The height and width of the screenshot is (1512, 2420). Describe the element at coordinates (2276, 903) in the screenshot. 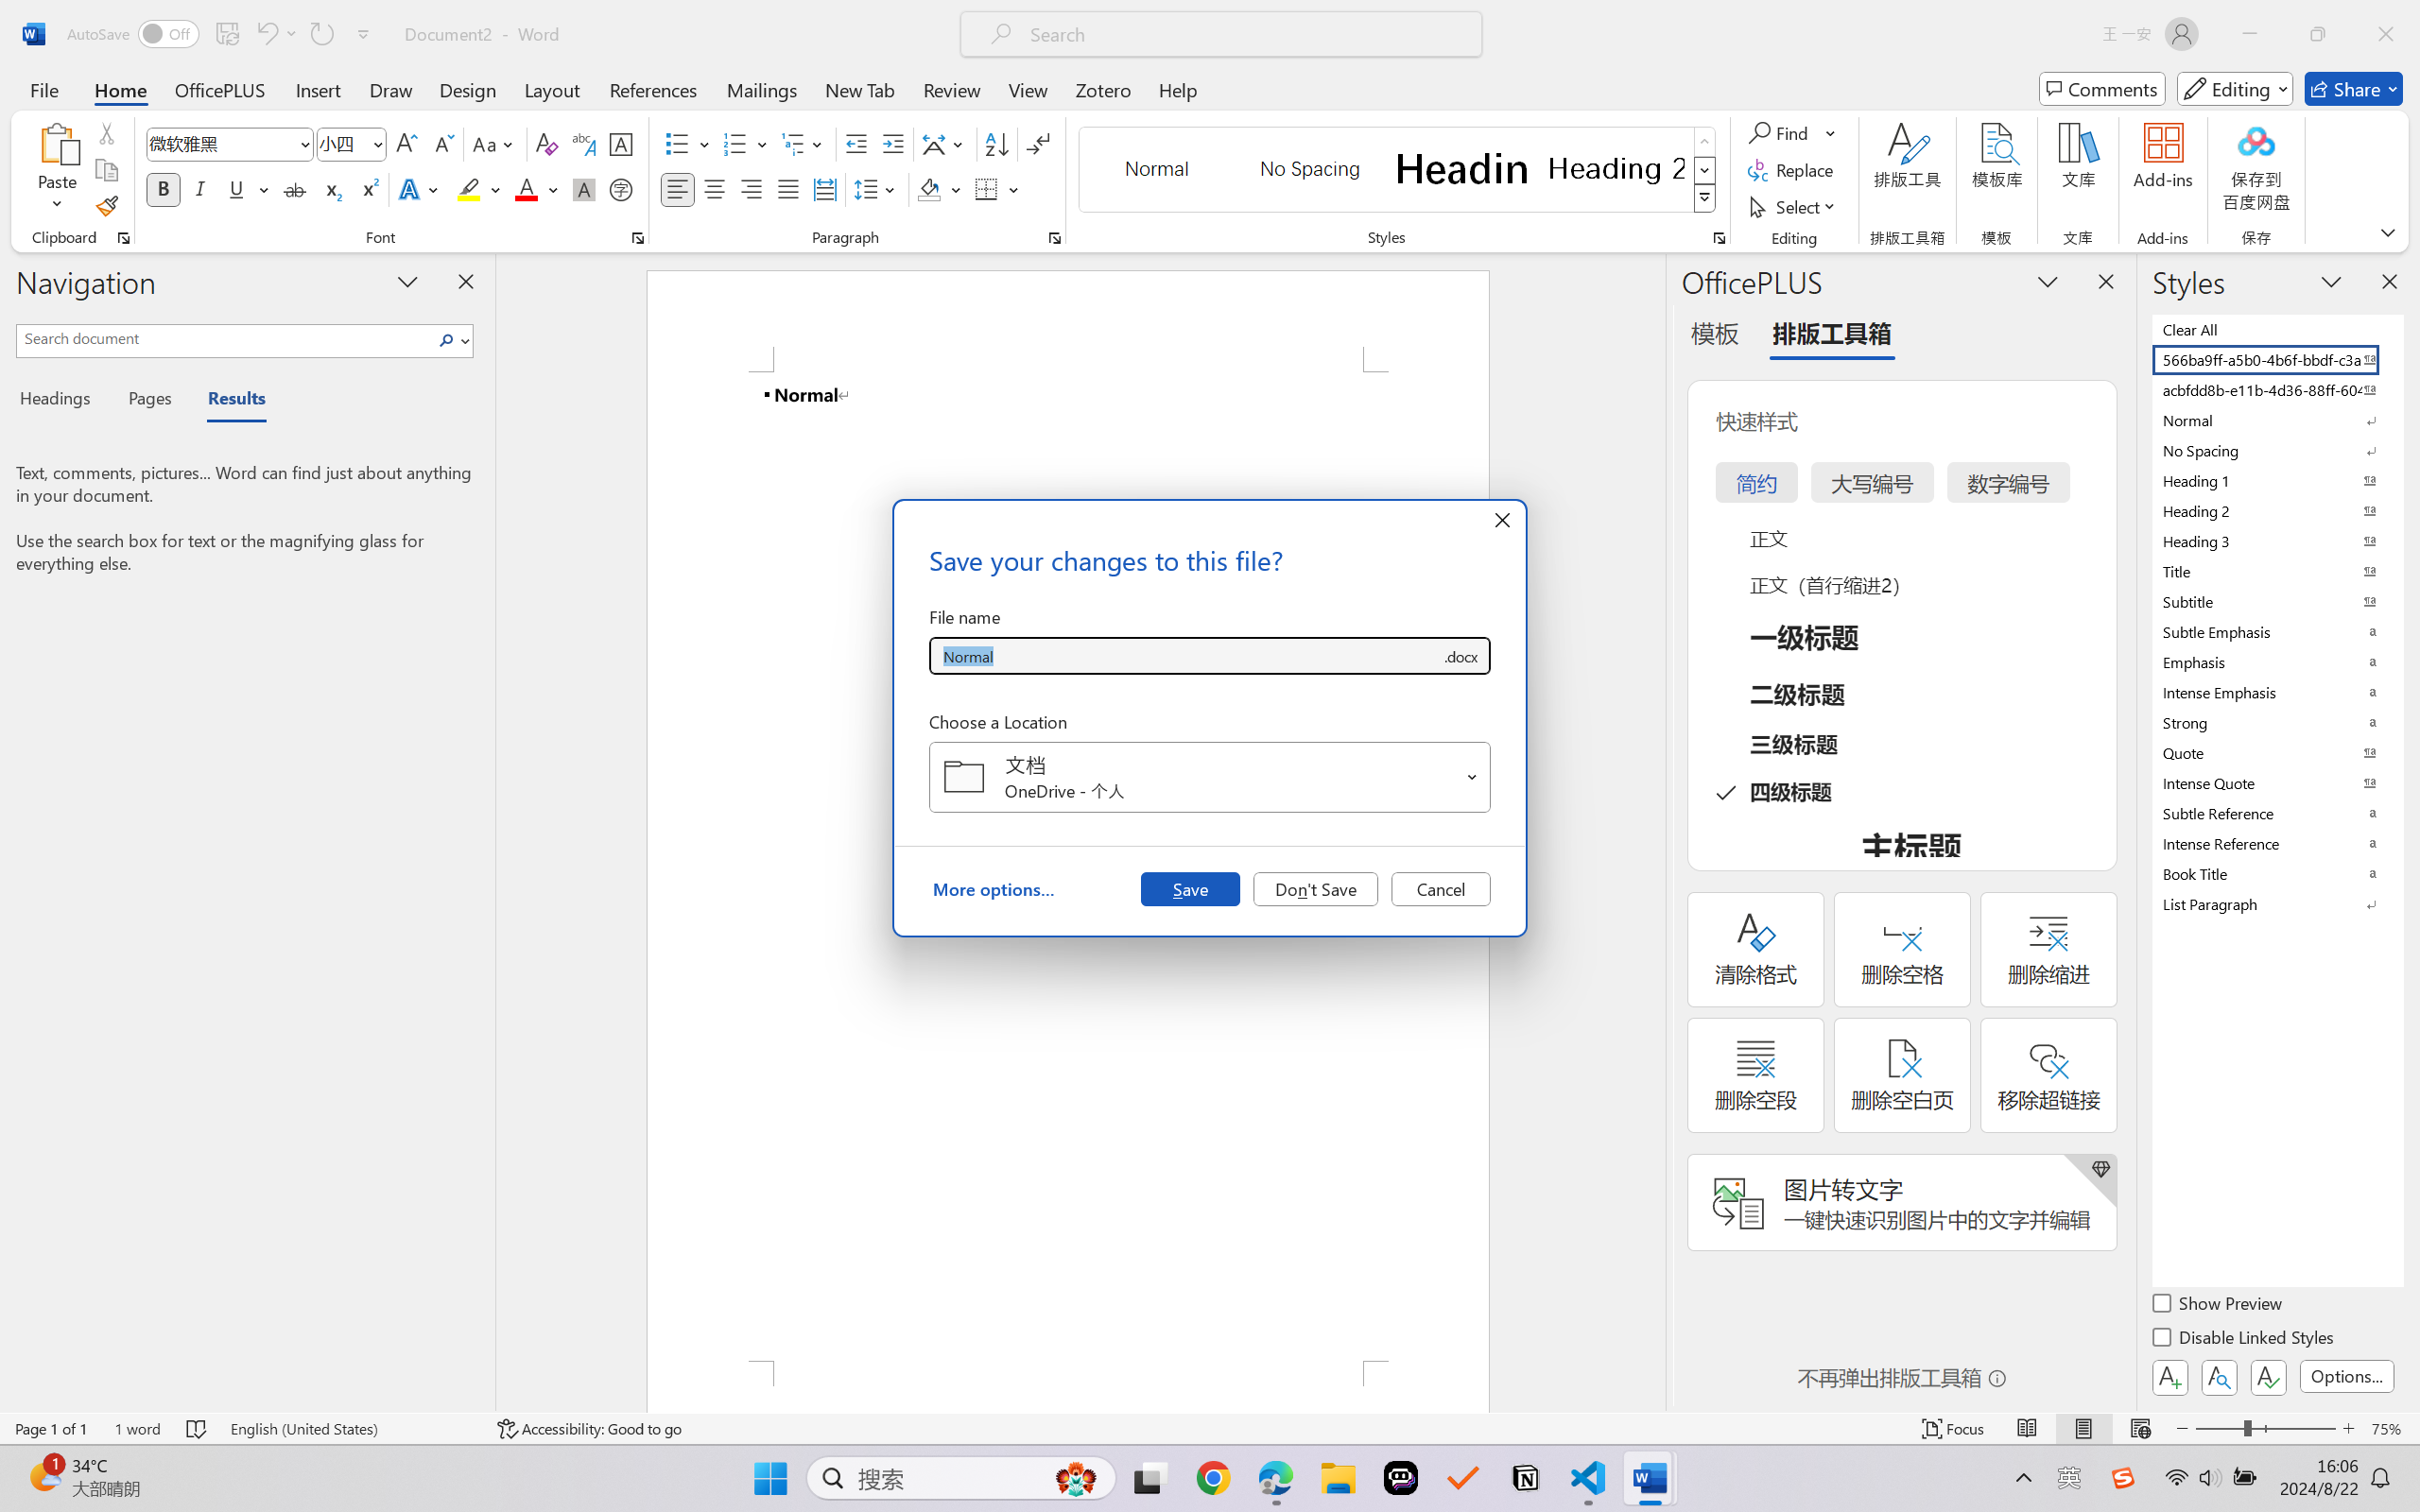

I see `List Paragraph` at that location.